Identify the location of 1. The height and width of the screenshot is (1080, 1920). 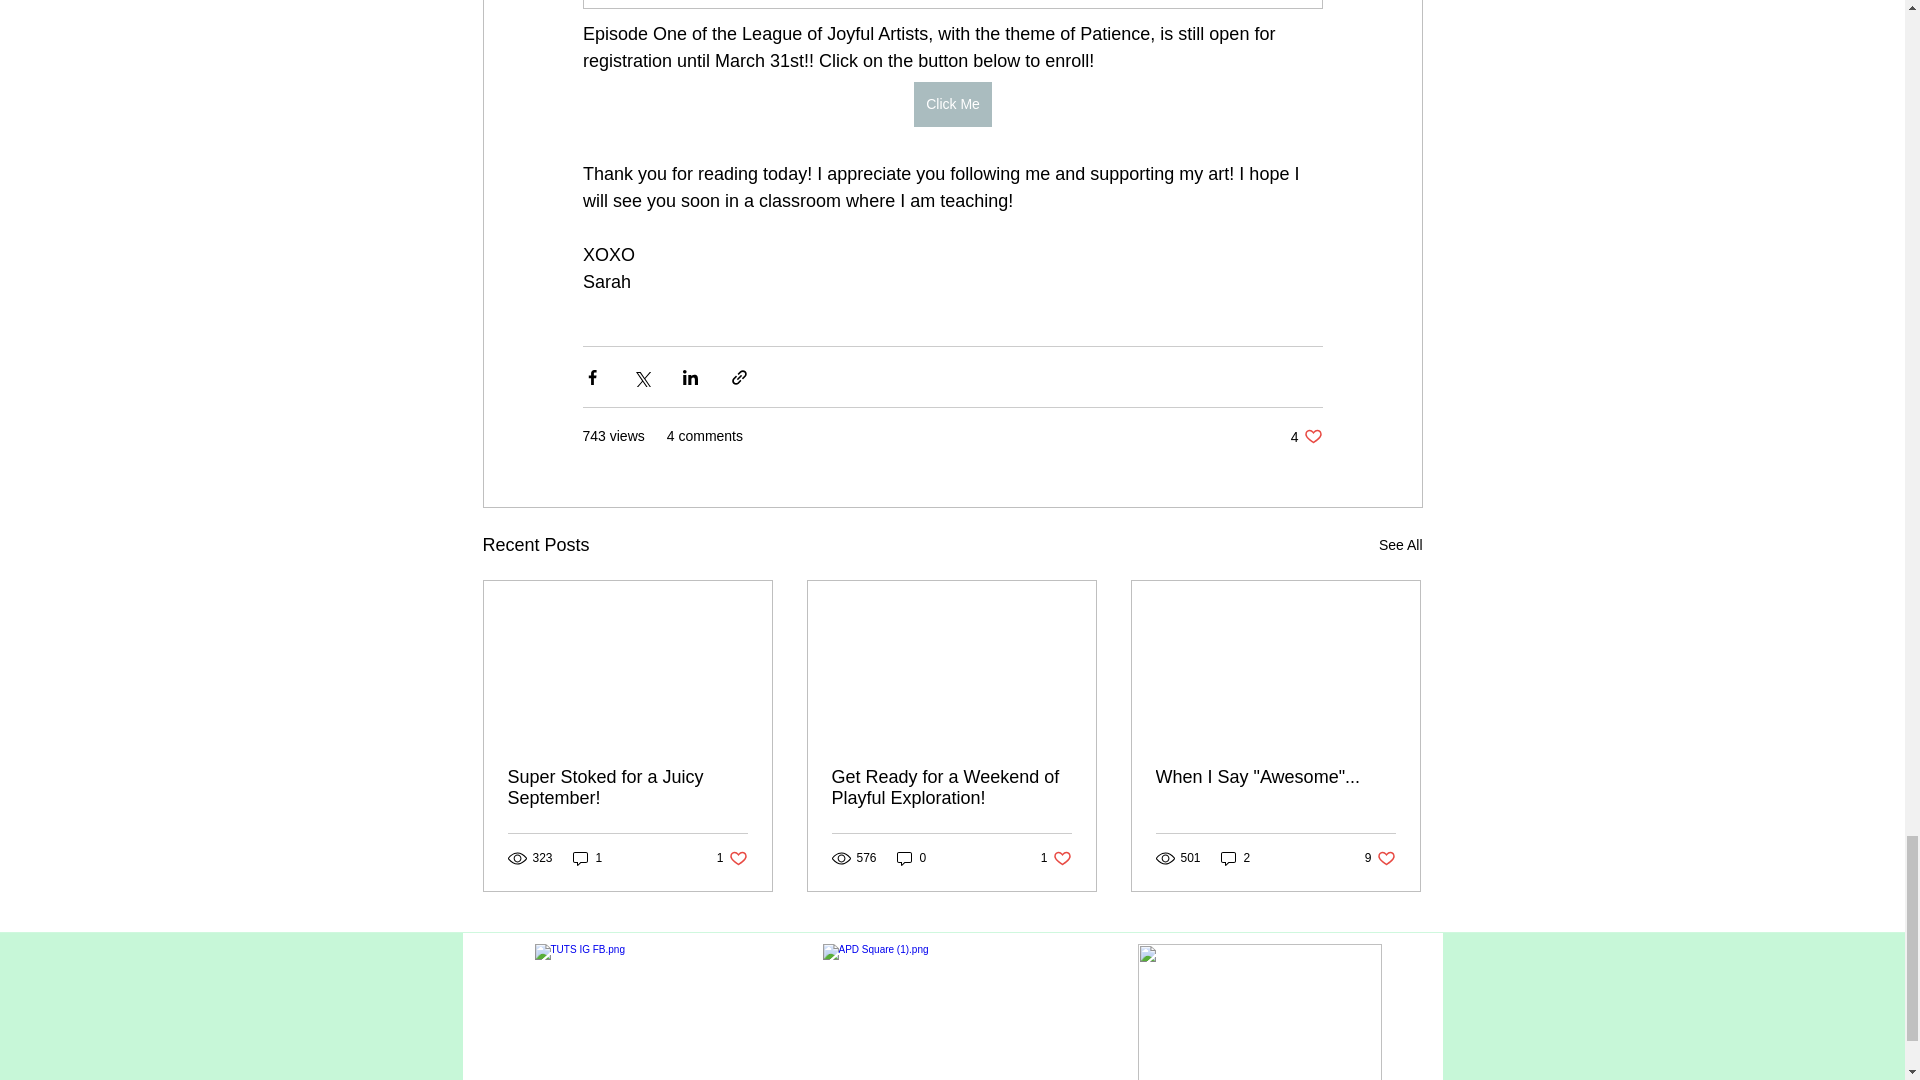
(628, 787).